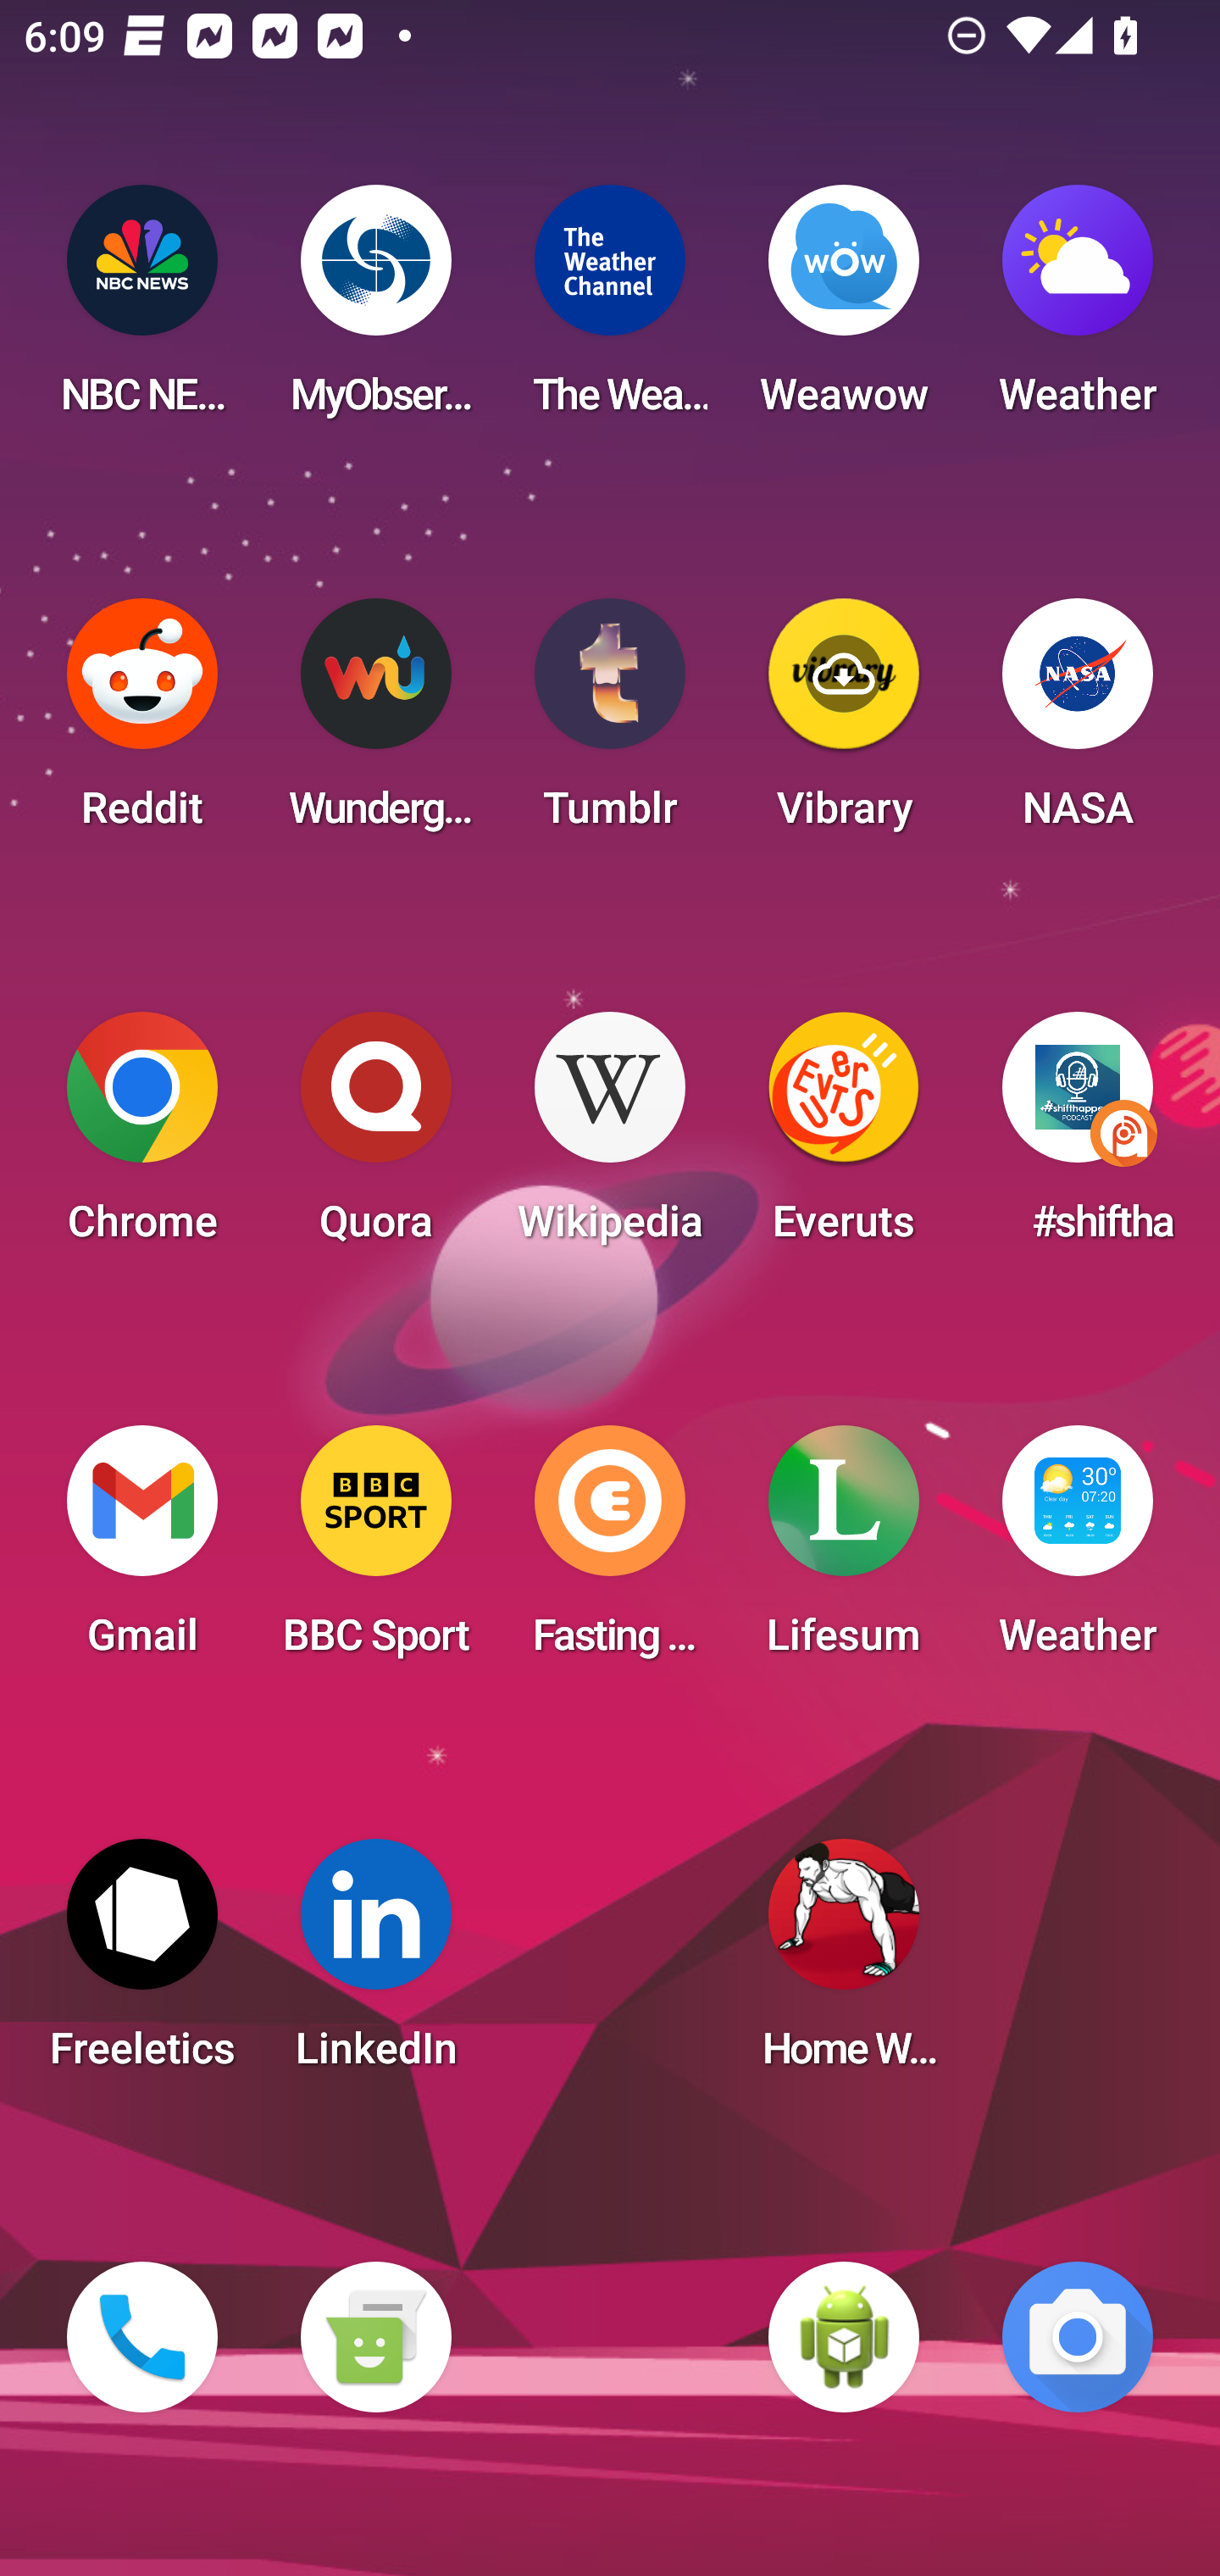 This screenshot has width=1220, height=2576. Describe the element at coordinates (610, 724) in the screenshot. I see `Tumblr` at that location.